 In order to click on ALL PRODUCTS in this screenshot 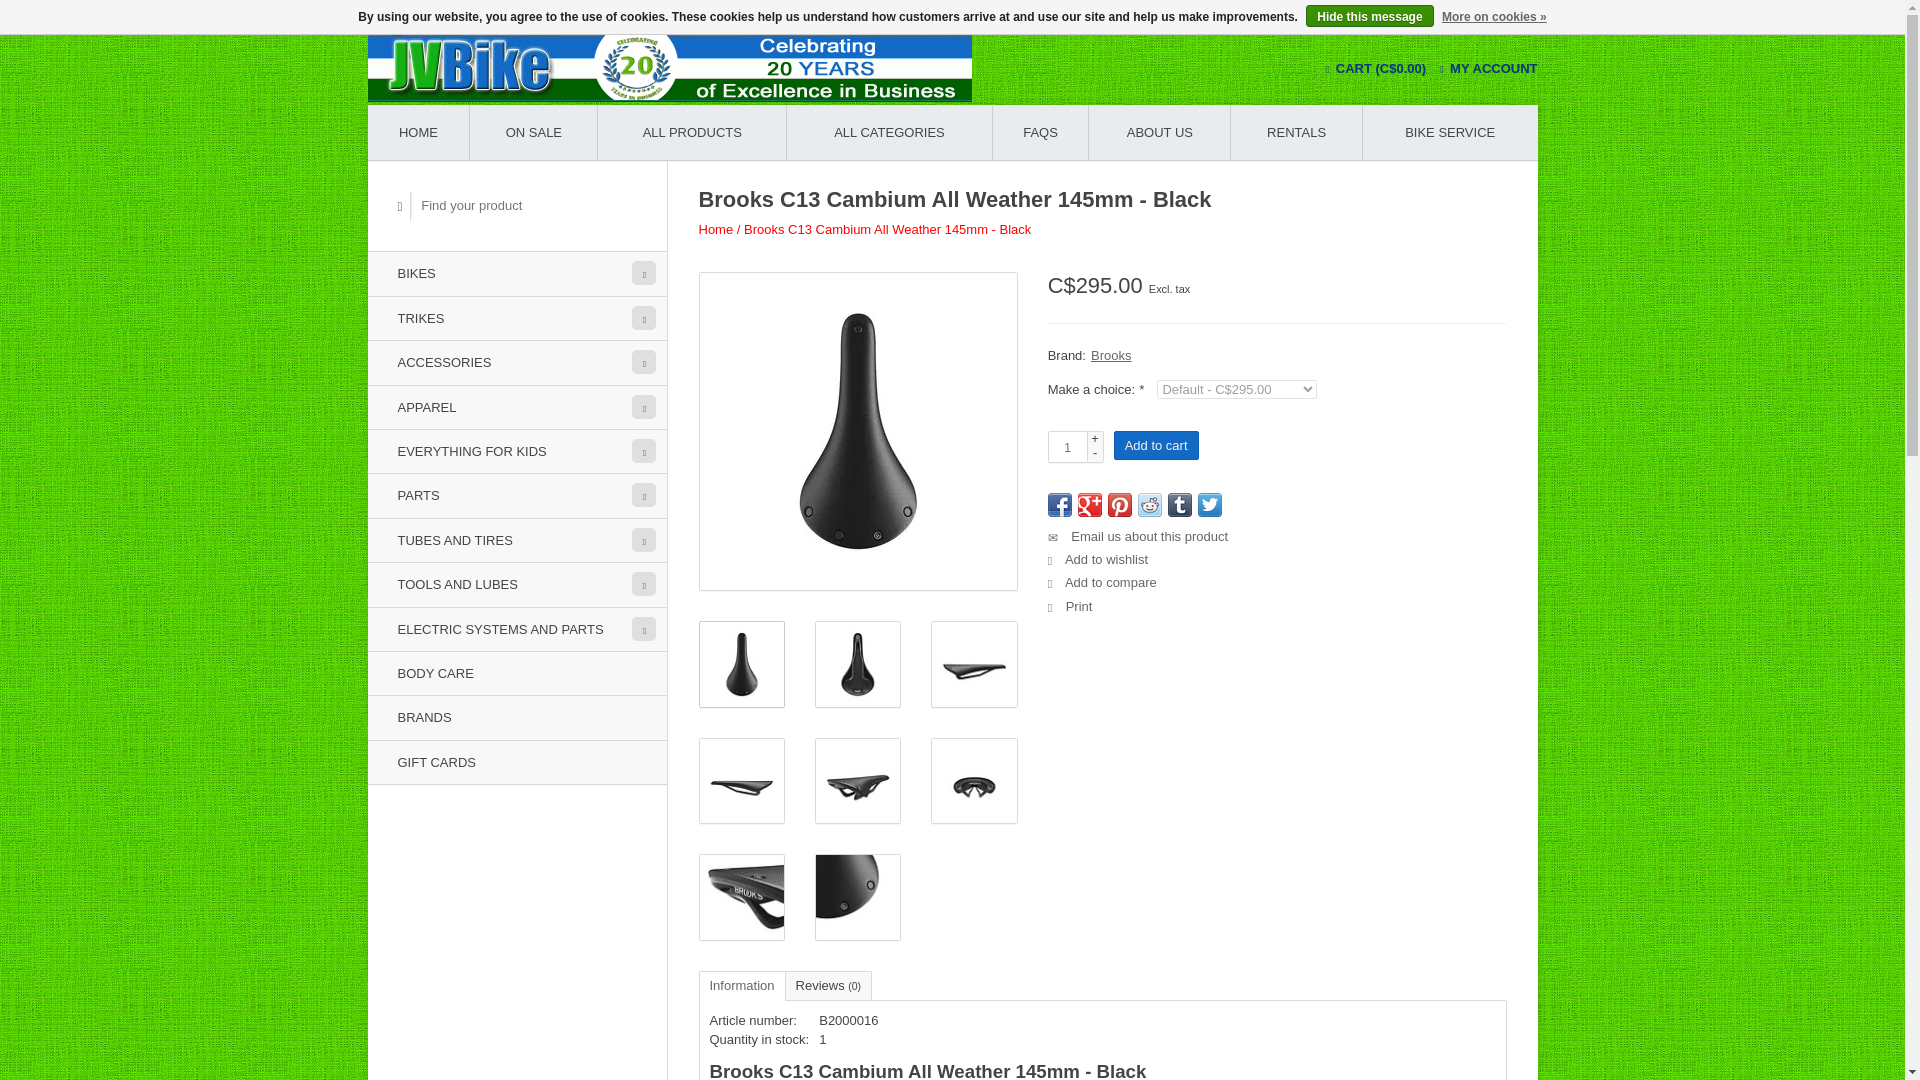, I will do `click(691, 132)`.